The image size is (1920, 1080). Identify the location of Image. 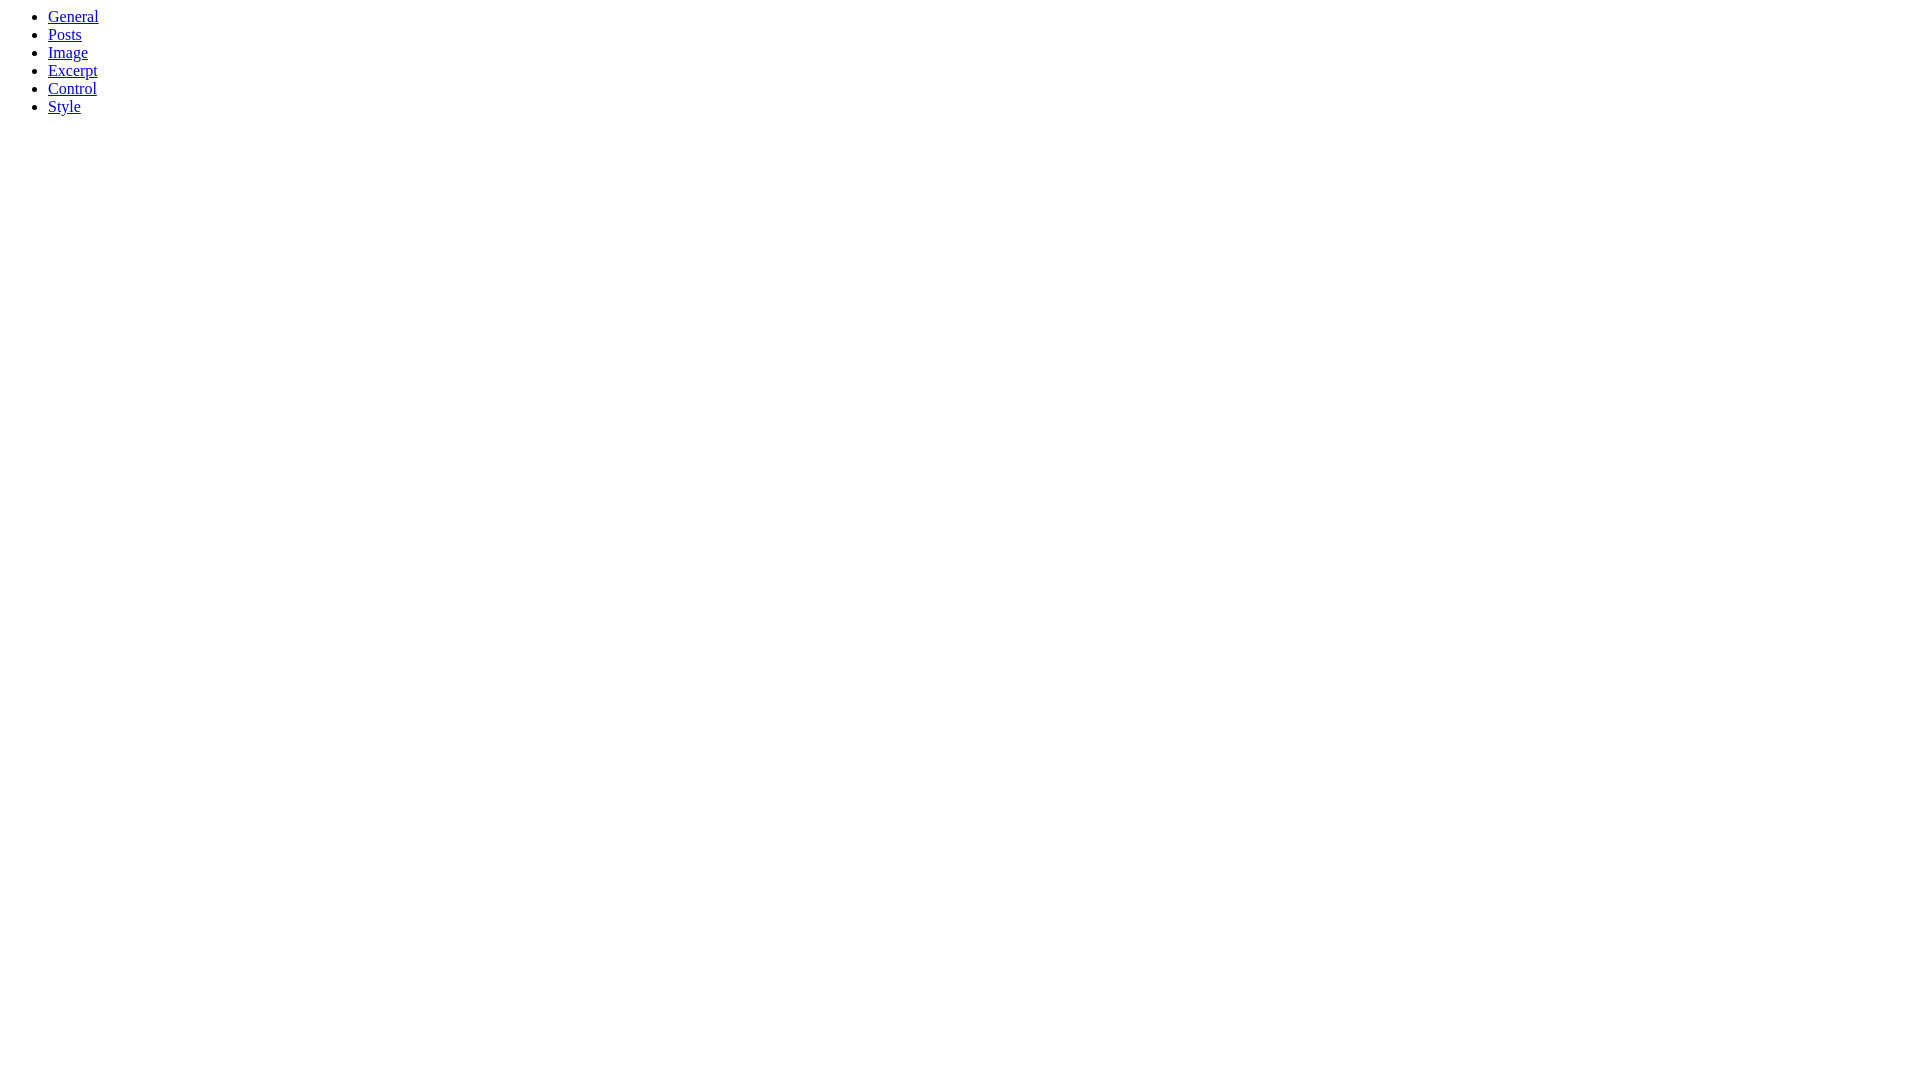
(68, 52).